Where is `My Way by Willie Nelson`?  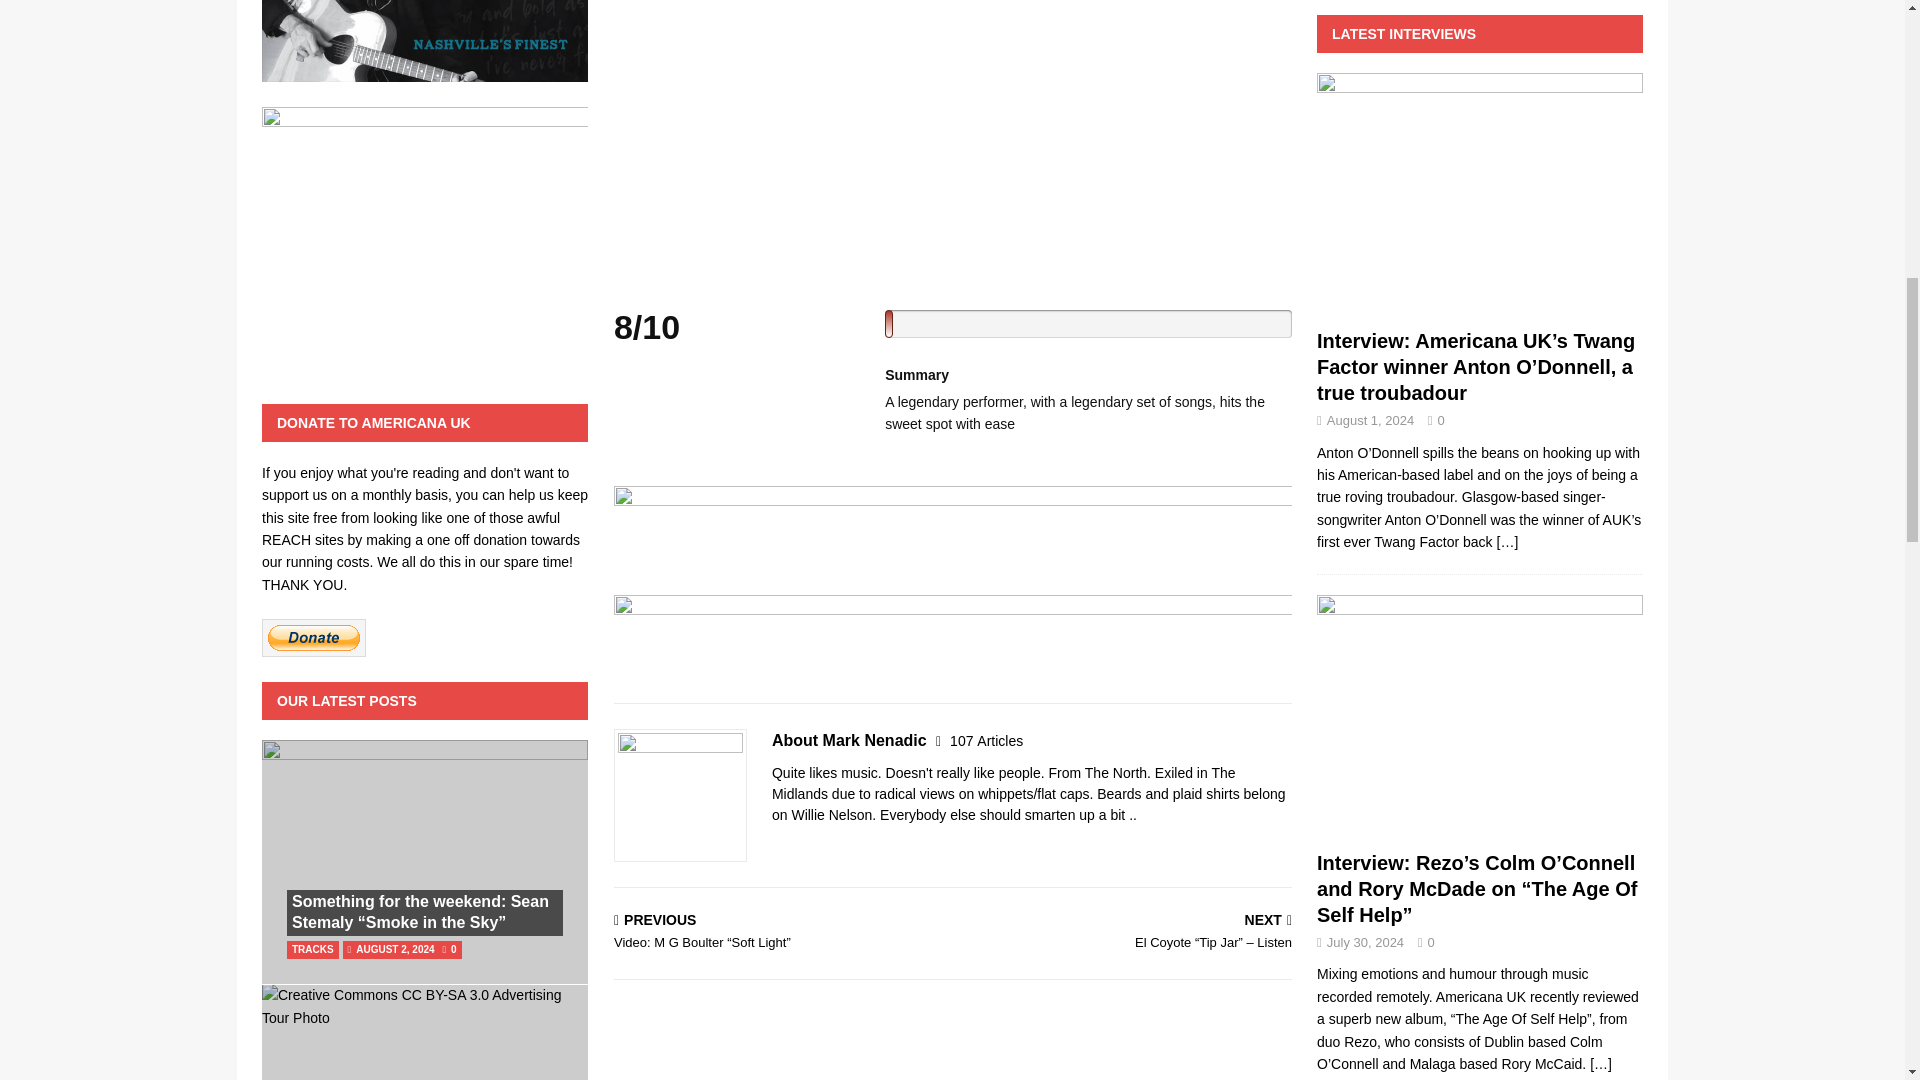 My Way by Willie Nelson is located at coordinates (953, 141).